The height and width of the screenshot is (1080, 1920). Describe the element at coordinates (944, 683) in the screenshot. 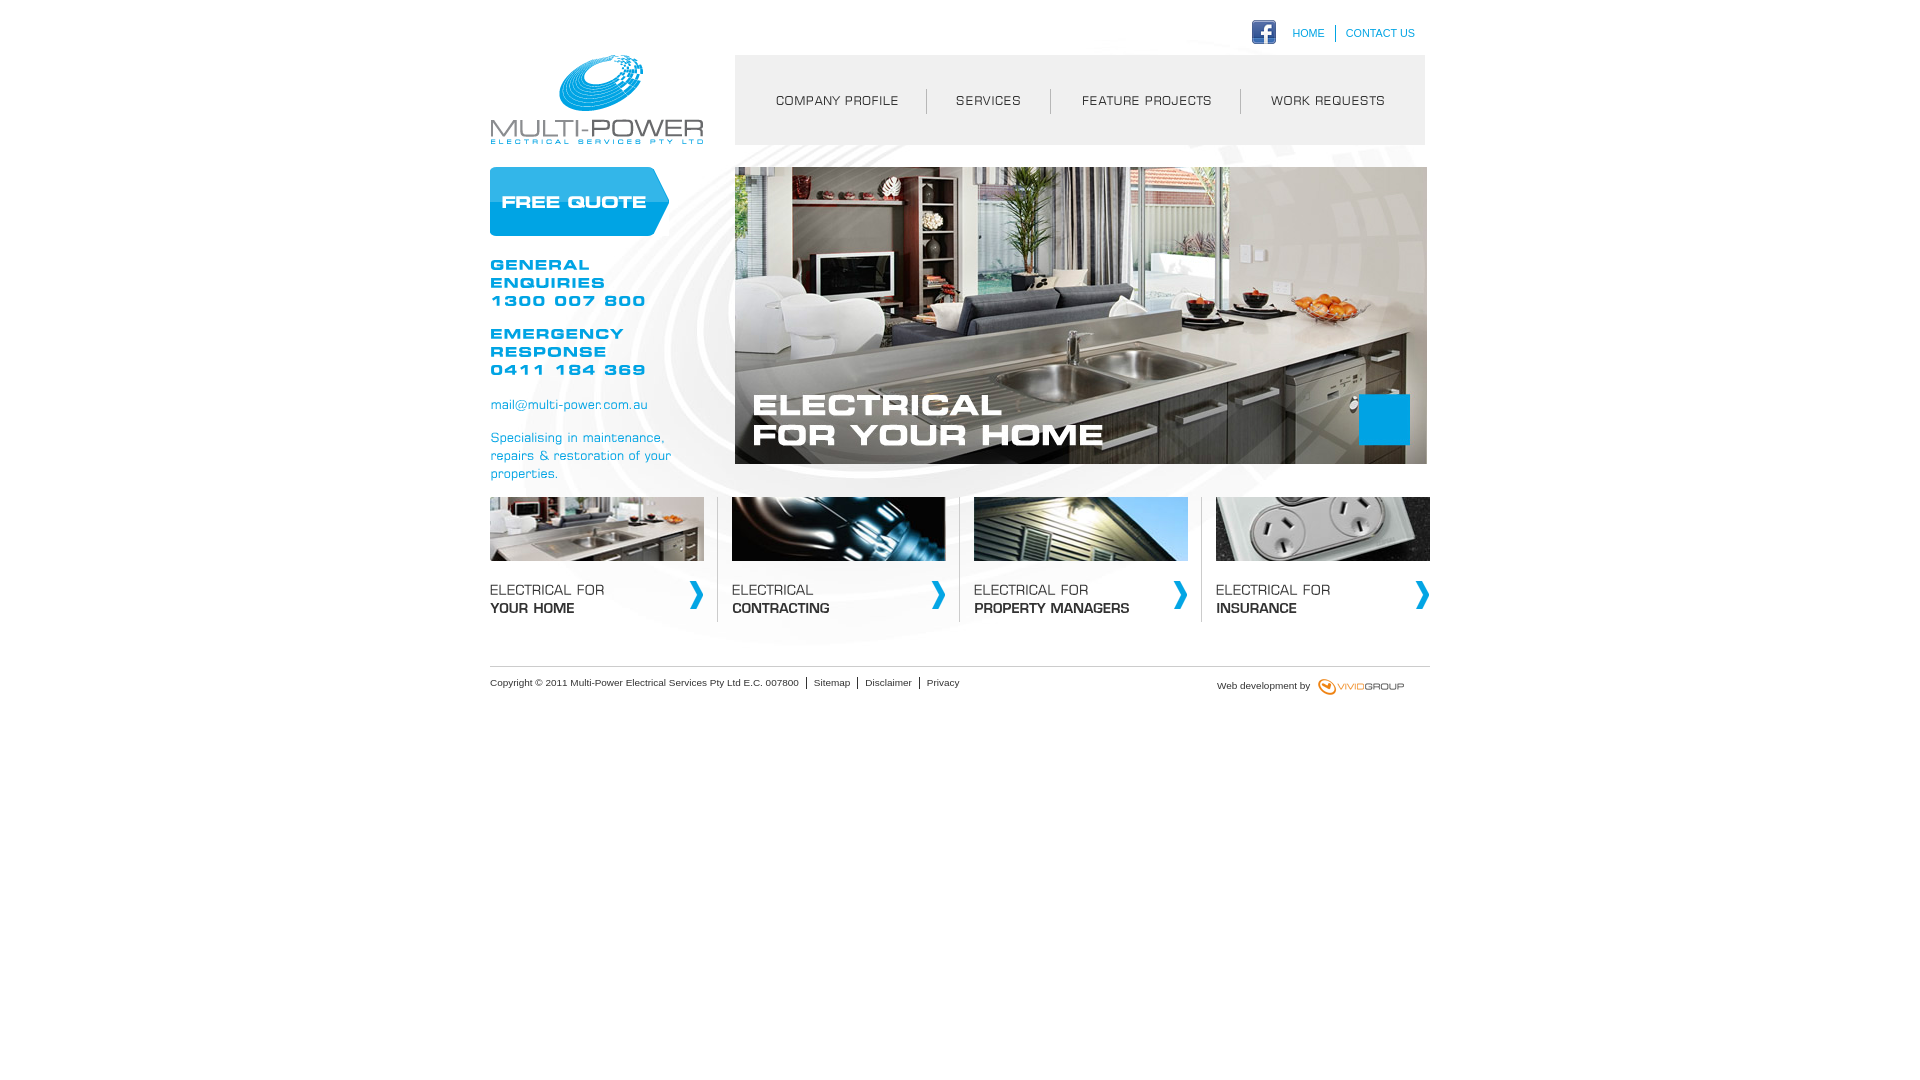

I see `Privacy` at that location.